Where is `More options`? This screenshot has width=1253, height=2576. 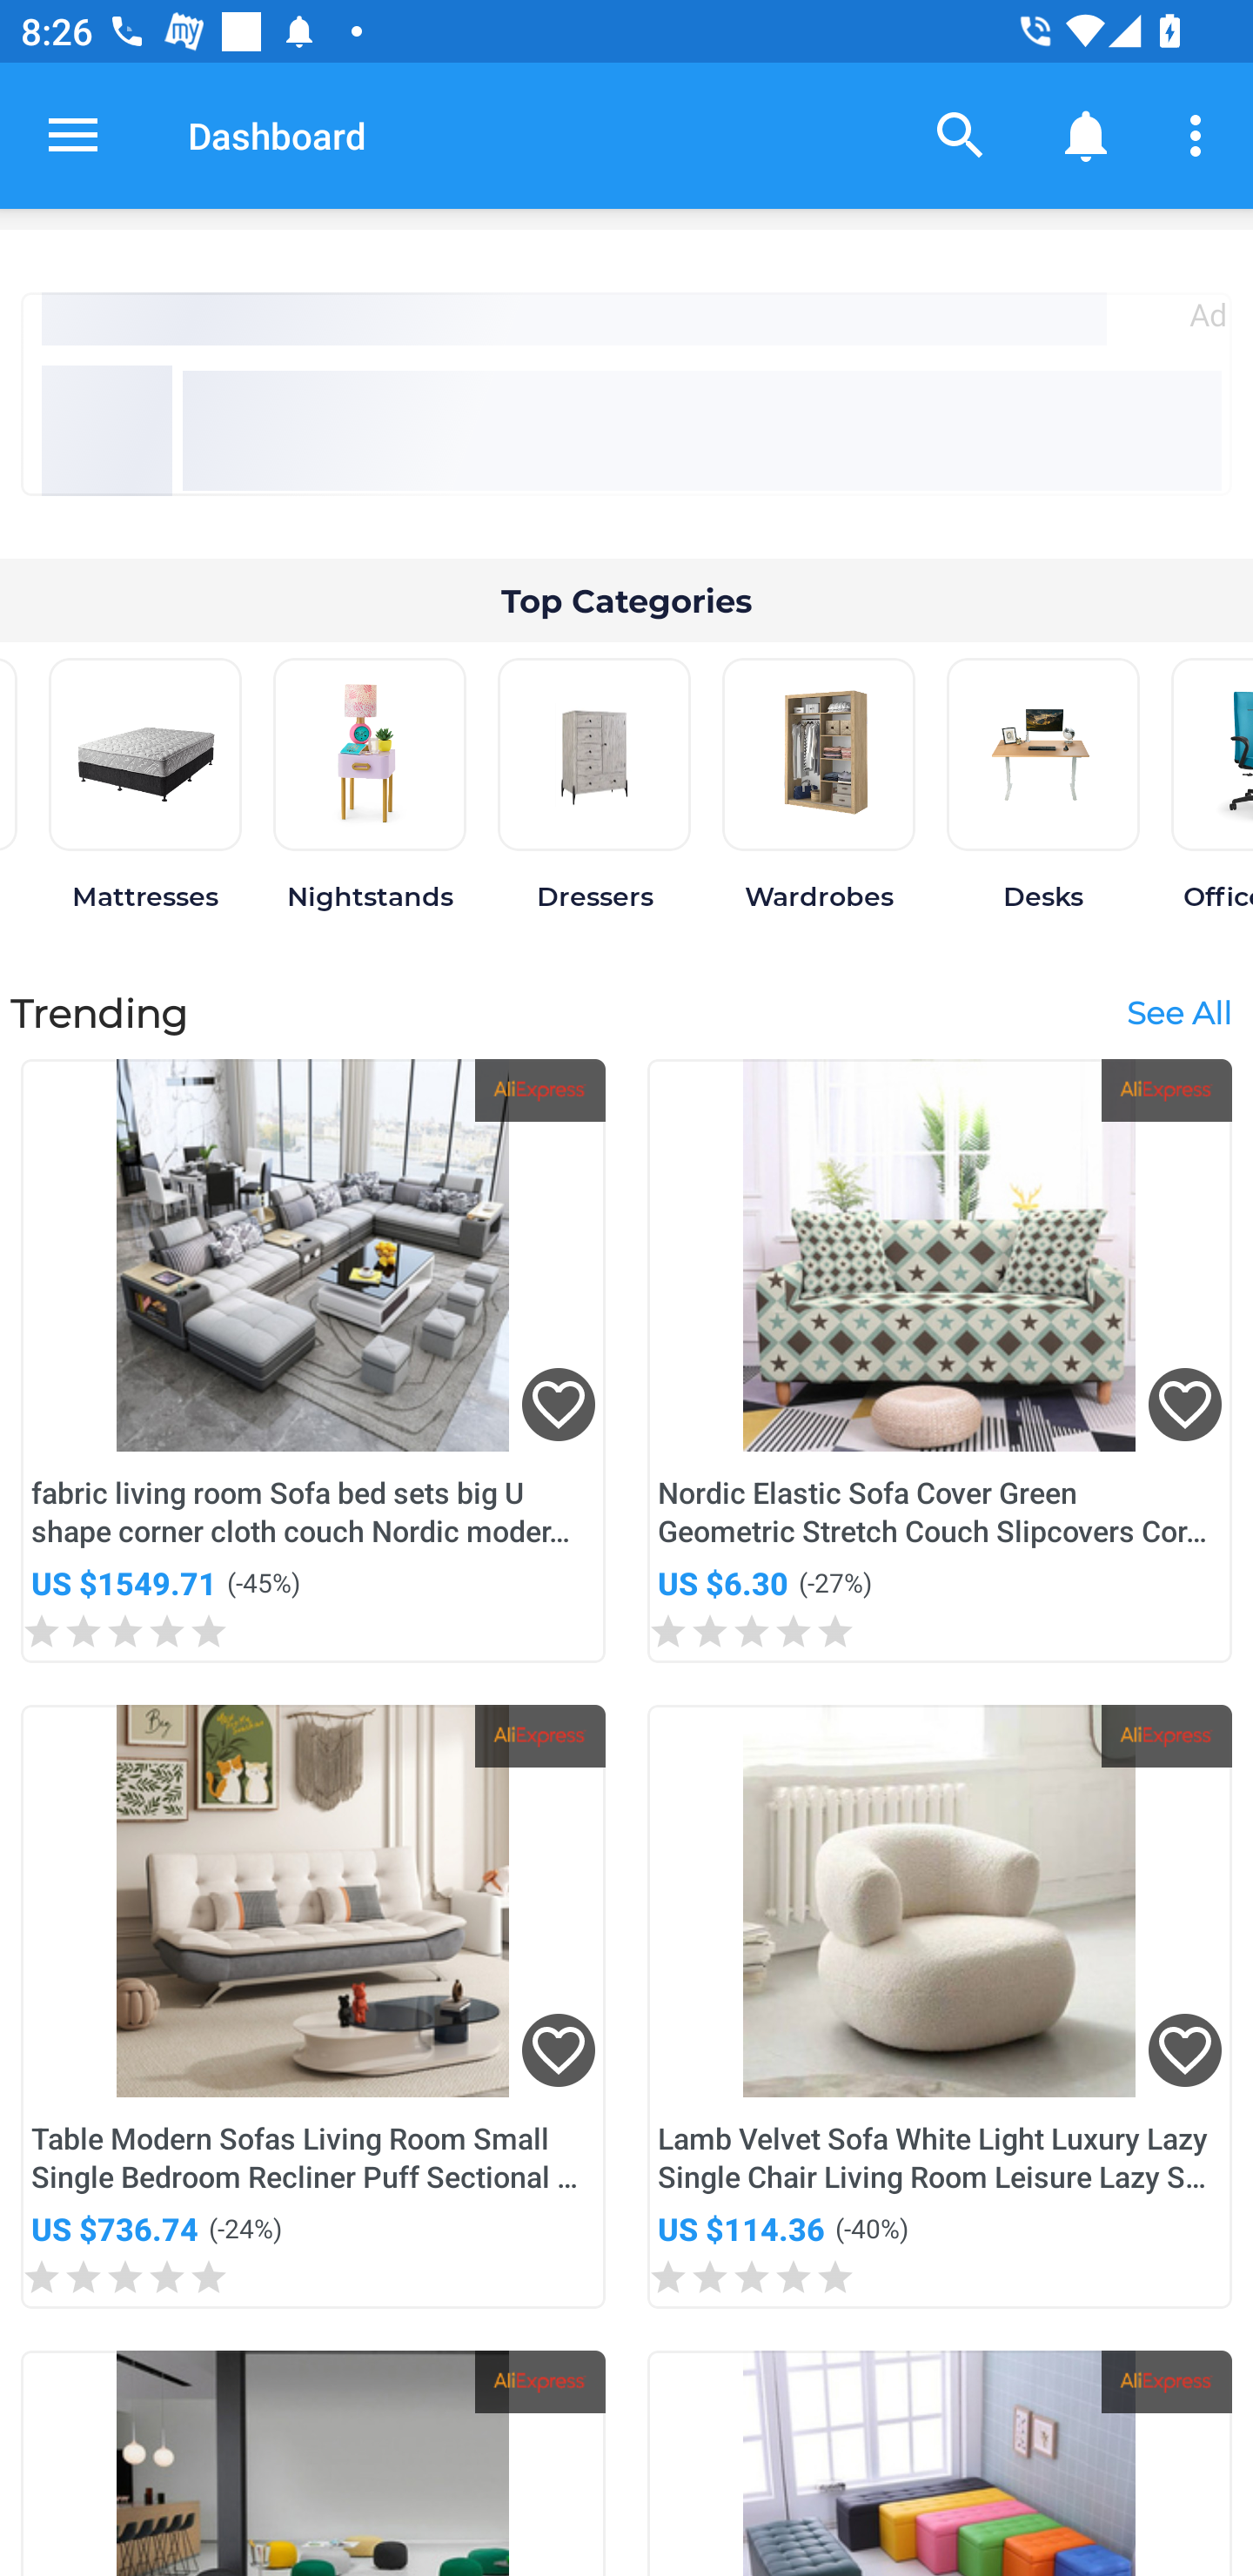 More options is located at coordinates (1201, 134).